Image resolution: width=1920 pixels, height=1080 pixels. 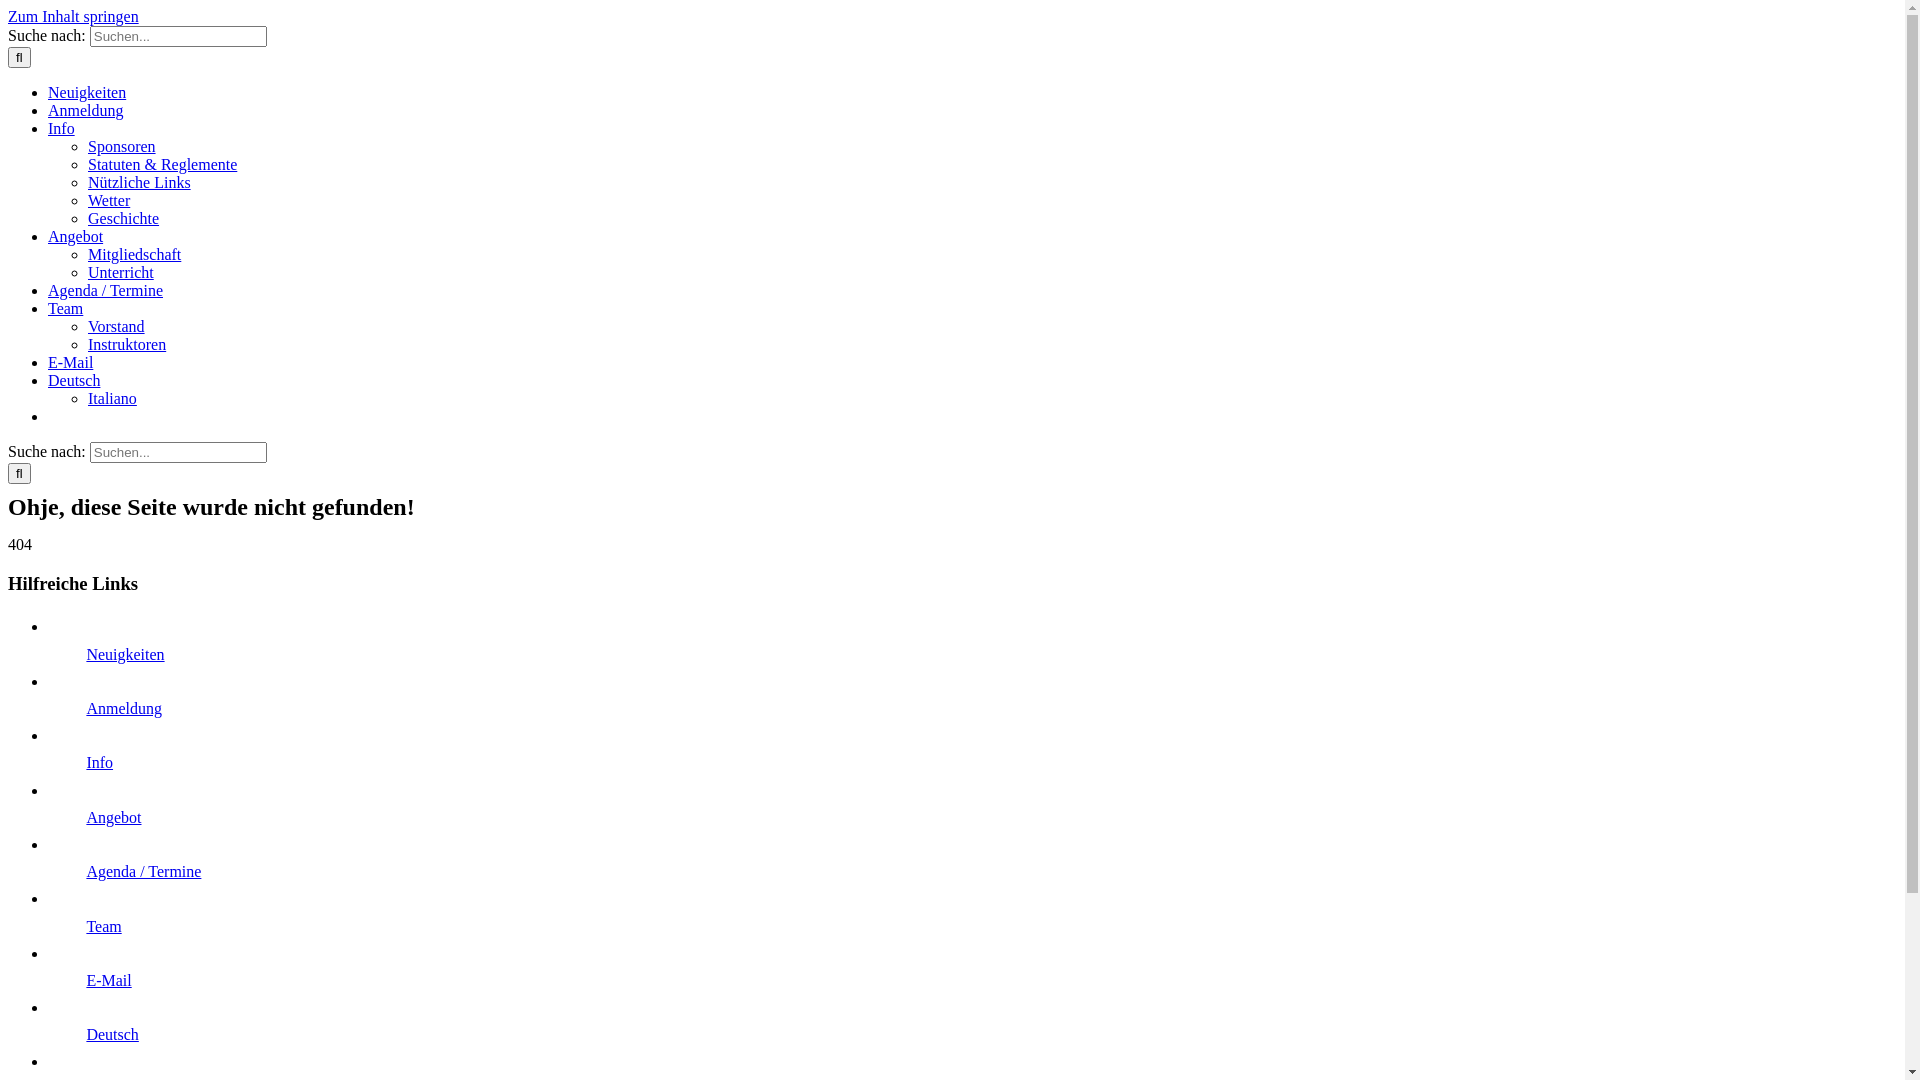 I want to click on Agenda / Termine, so click(x=144, y=872).